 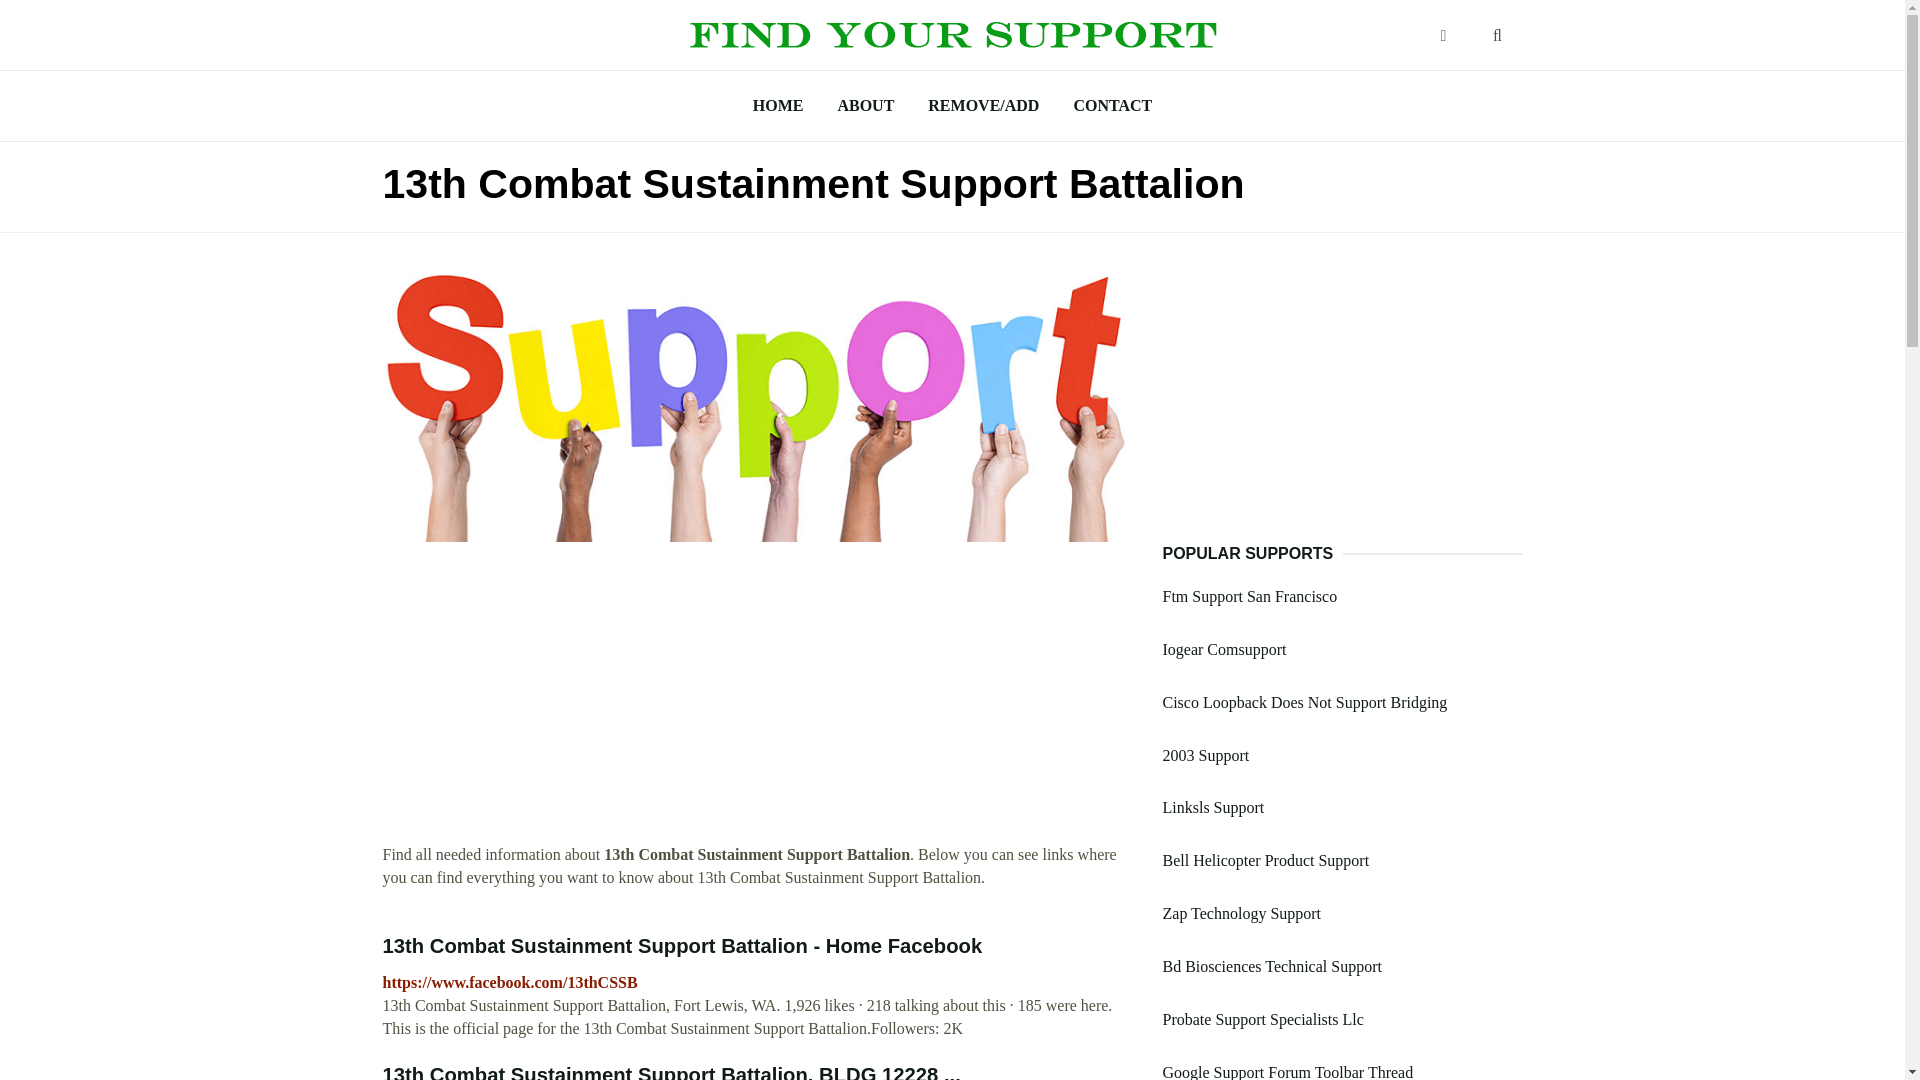 I want to click on Bell Helicopter Product Support, so click(x=1264, y=860).